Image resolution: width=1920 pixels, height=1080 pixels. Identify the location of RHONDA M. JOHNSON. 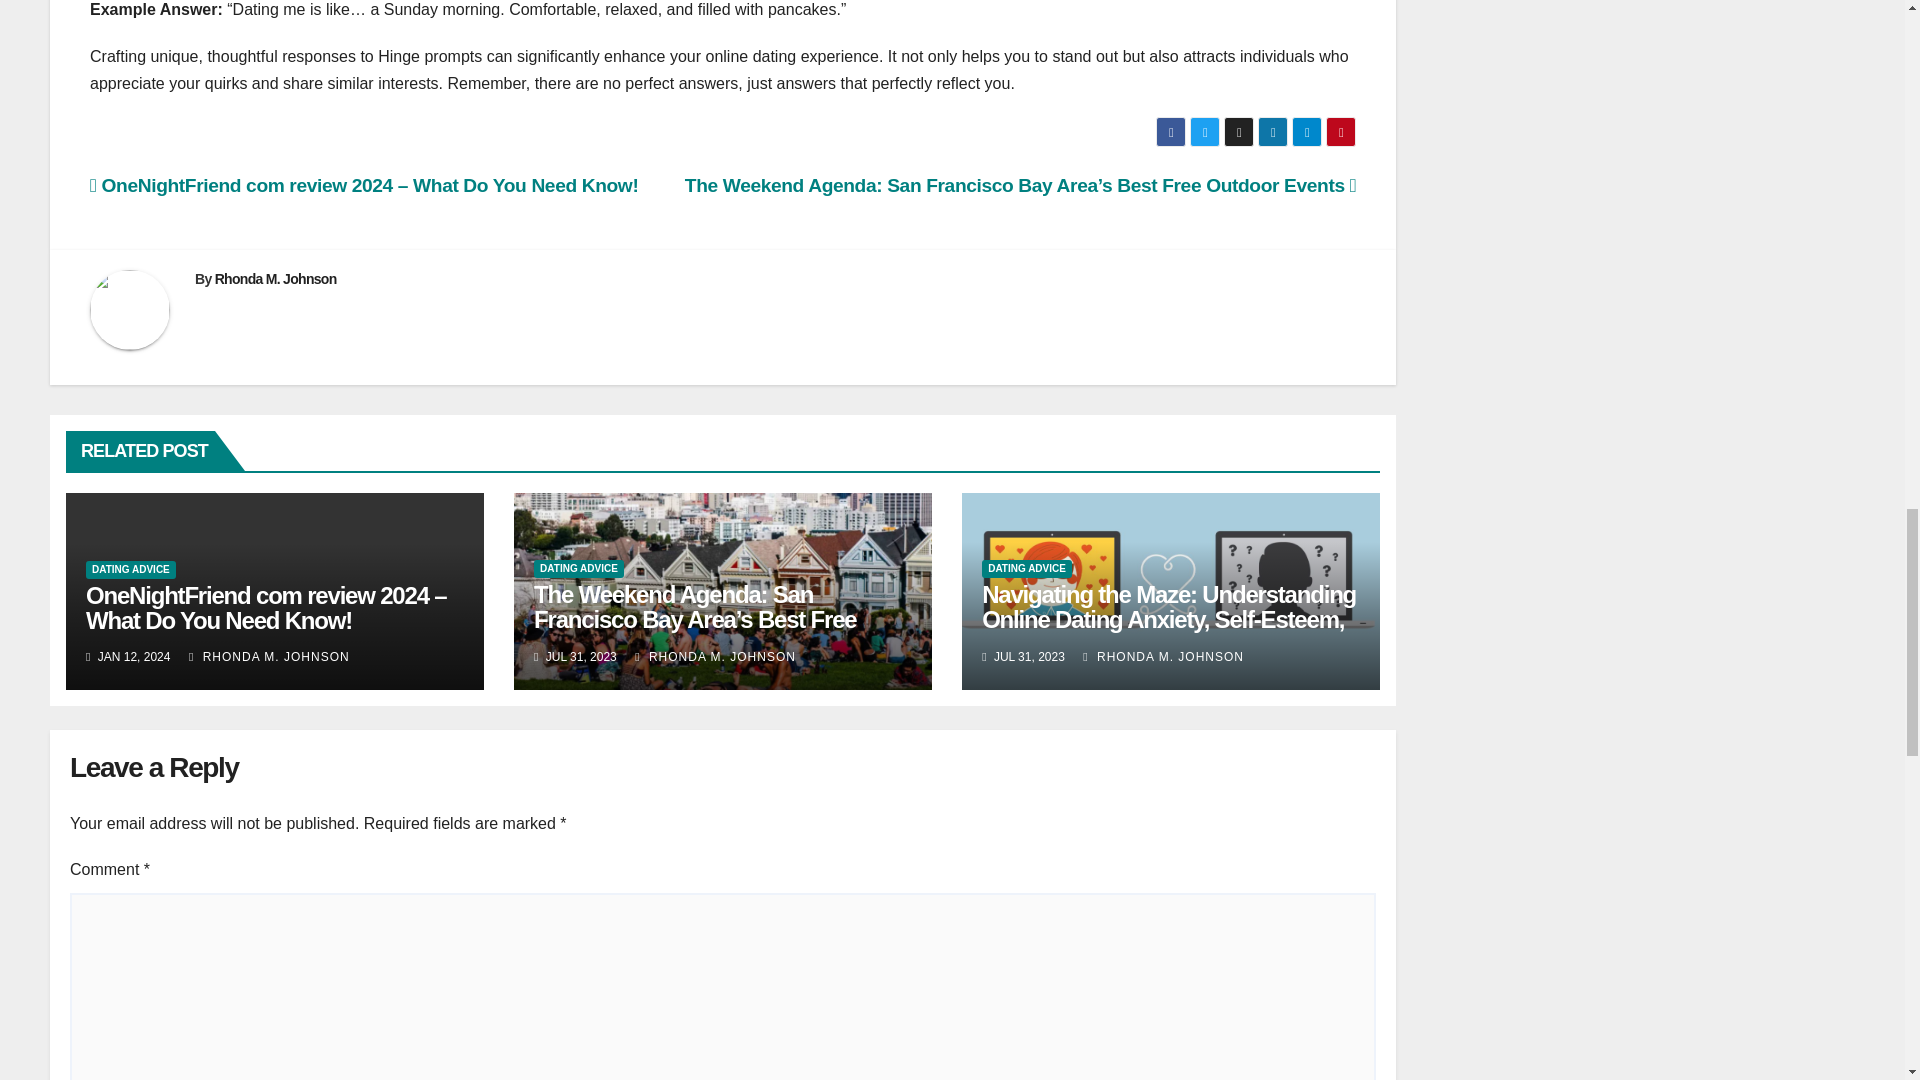
(268, 657).